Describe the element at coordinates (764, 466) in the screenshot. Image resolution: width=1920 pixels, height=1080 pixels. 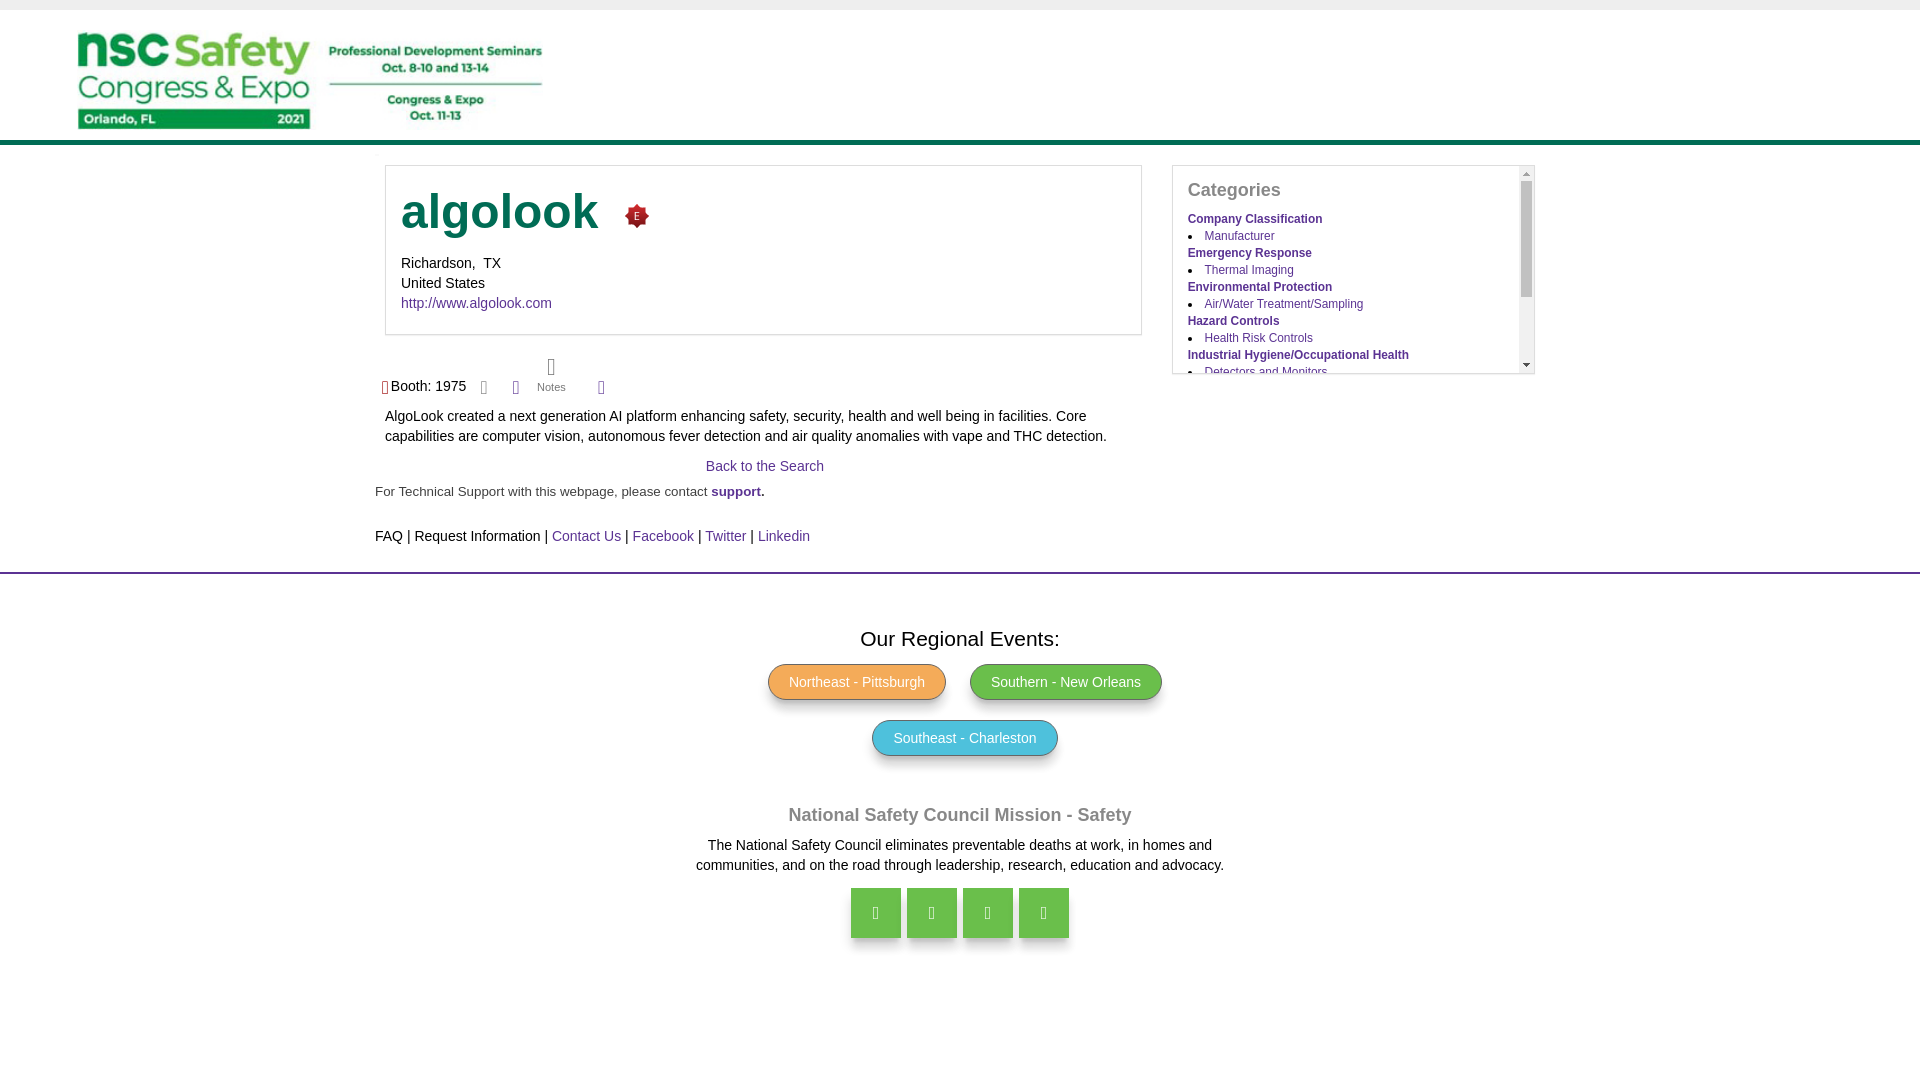
I see `Back to the Search` at that location.